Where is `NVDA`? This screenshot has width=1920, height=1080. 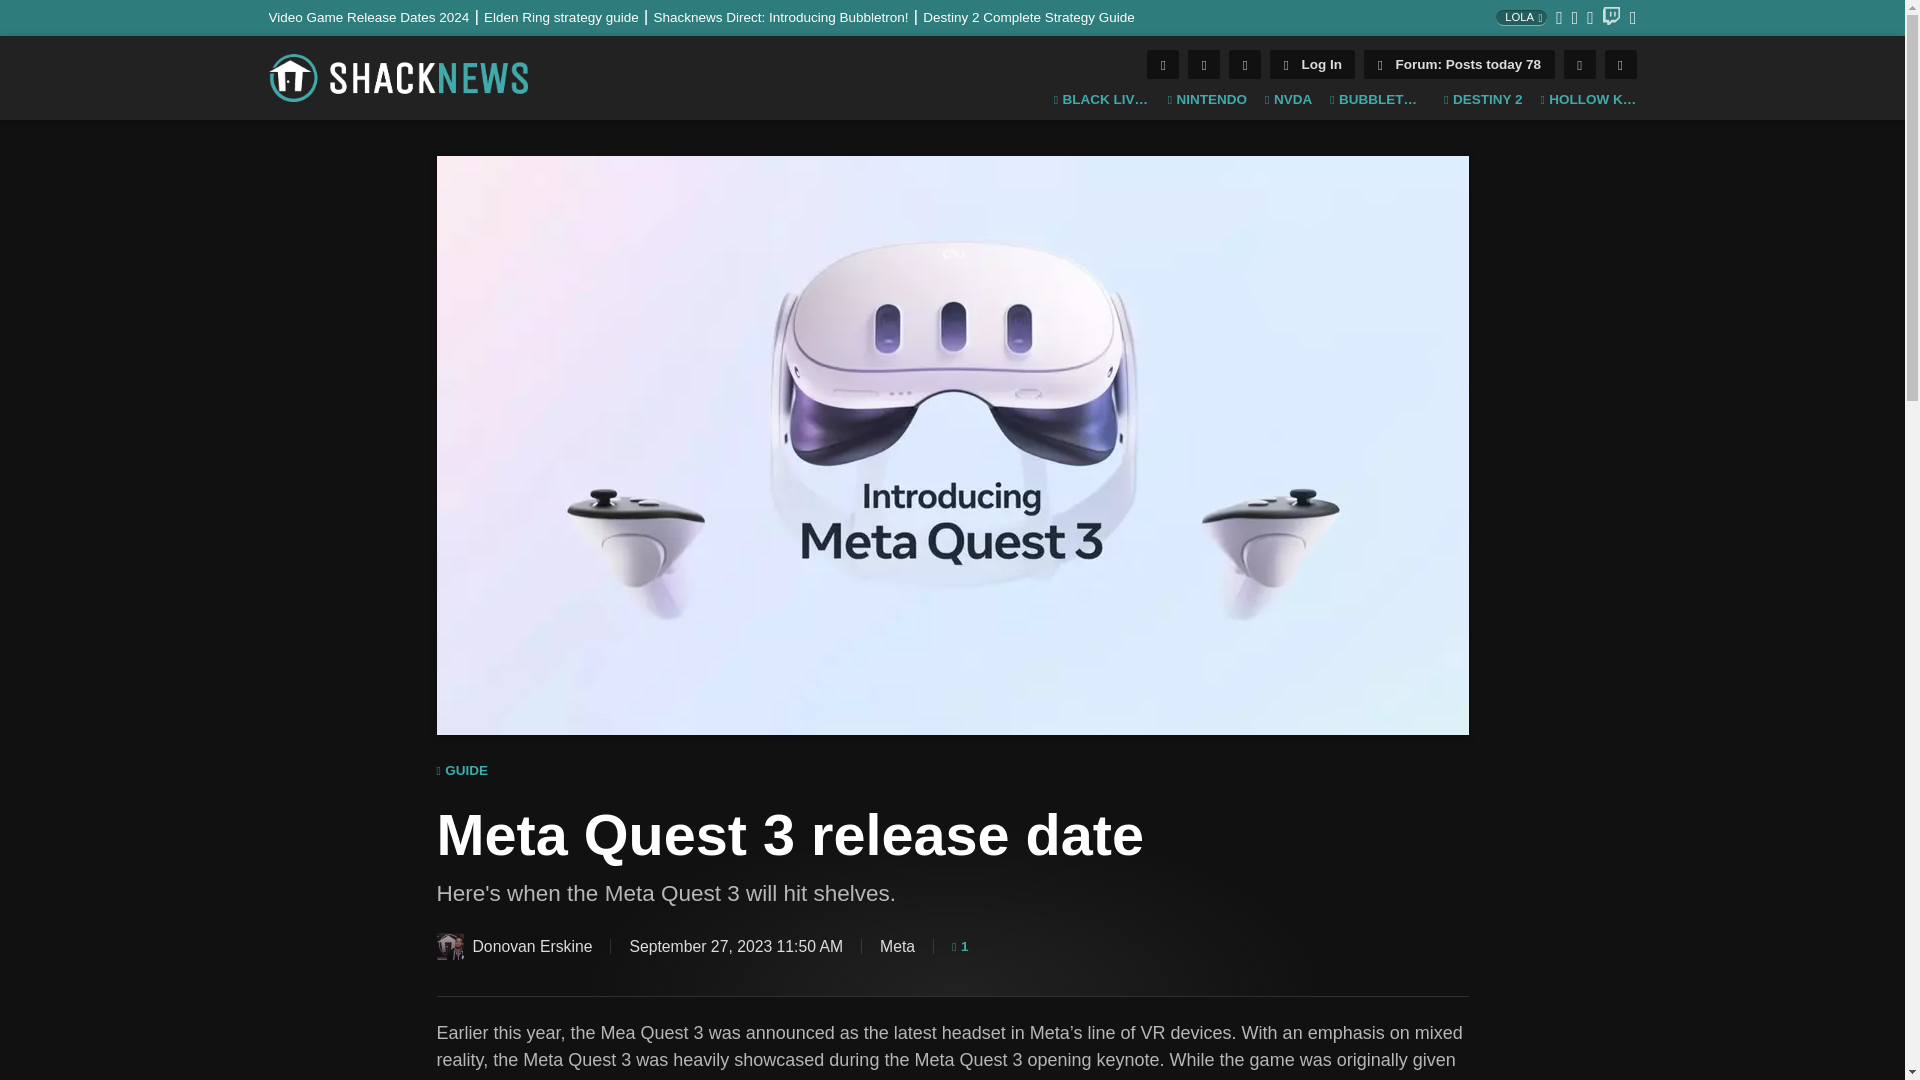 NVDA is located at coordinates (1288, 100).